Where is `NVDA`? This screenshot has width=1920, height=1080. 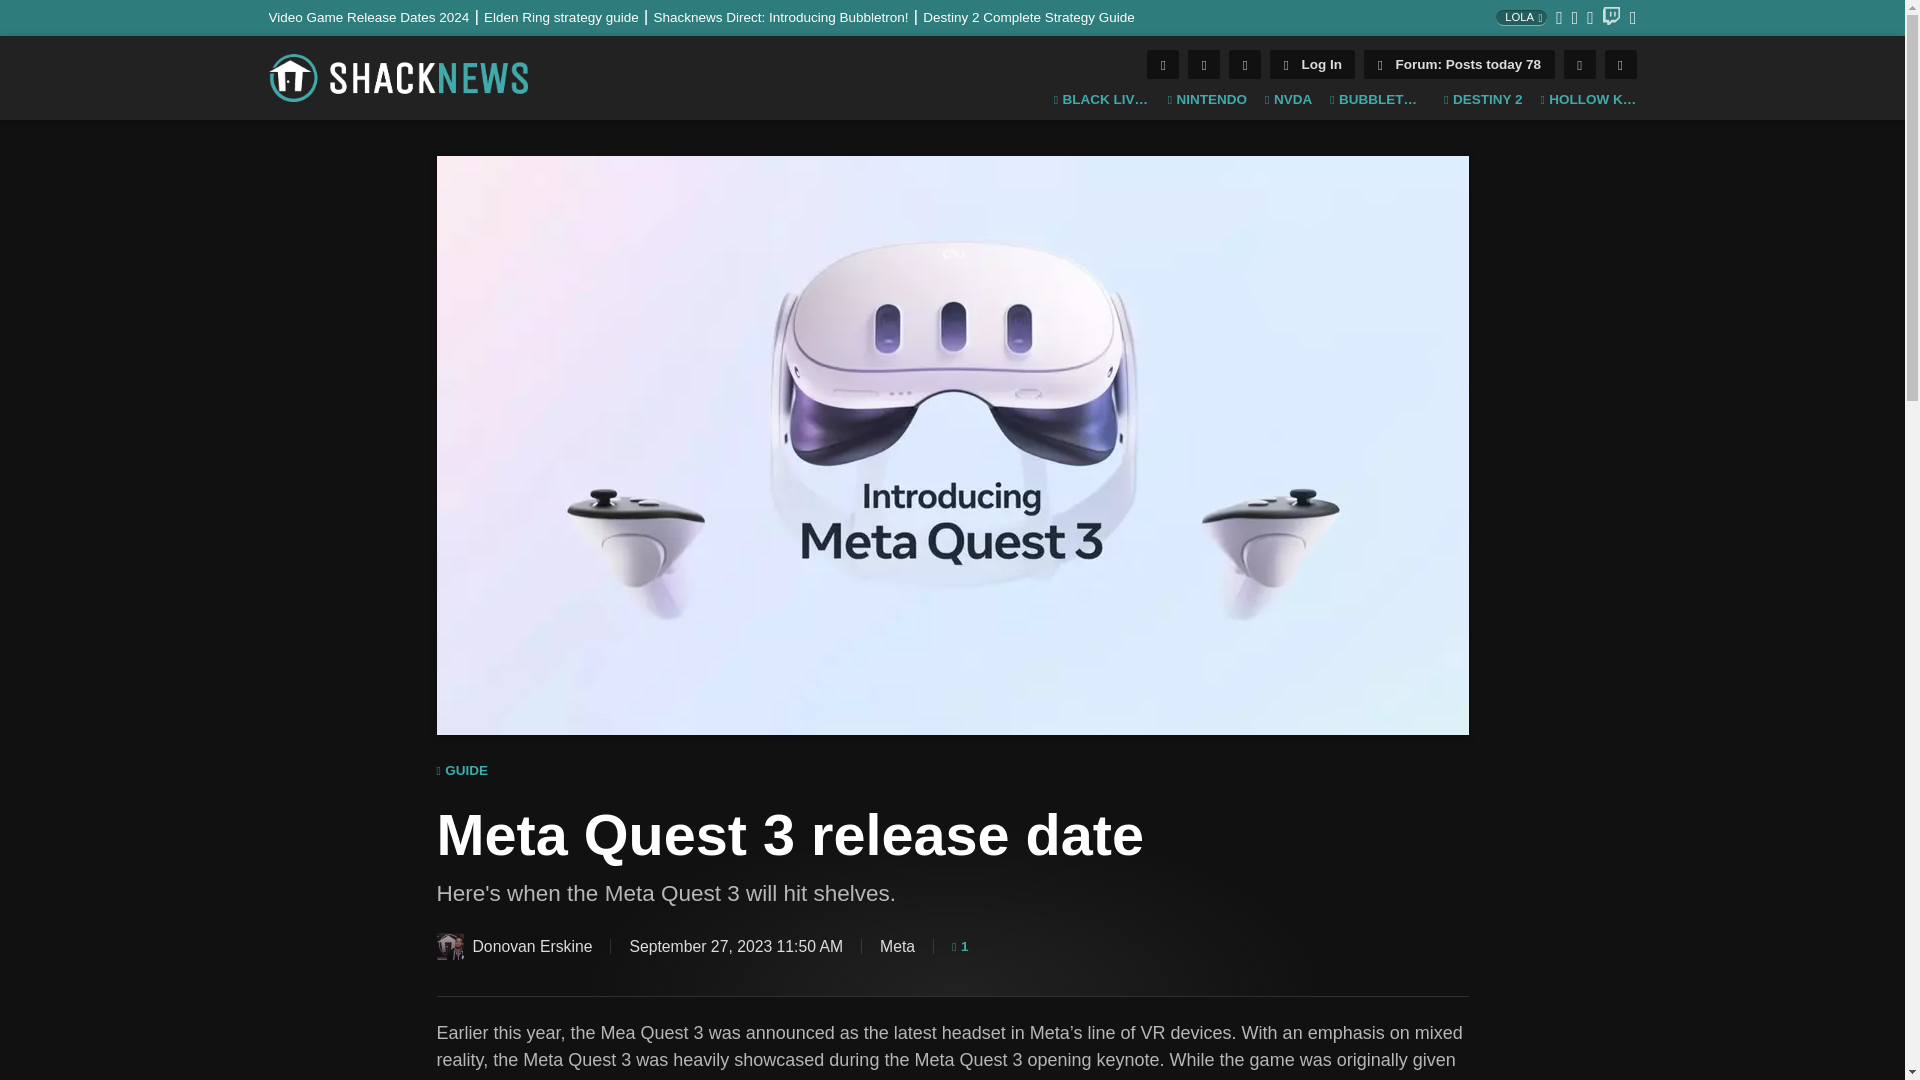 NVDA is located at coordinates (1288, 100).